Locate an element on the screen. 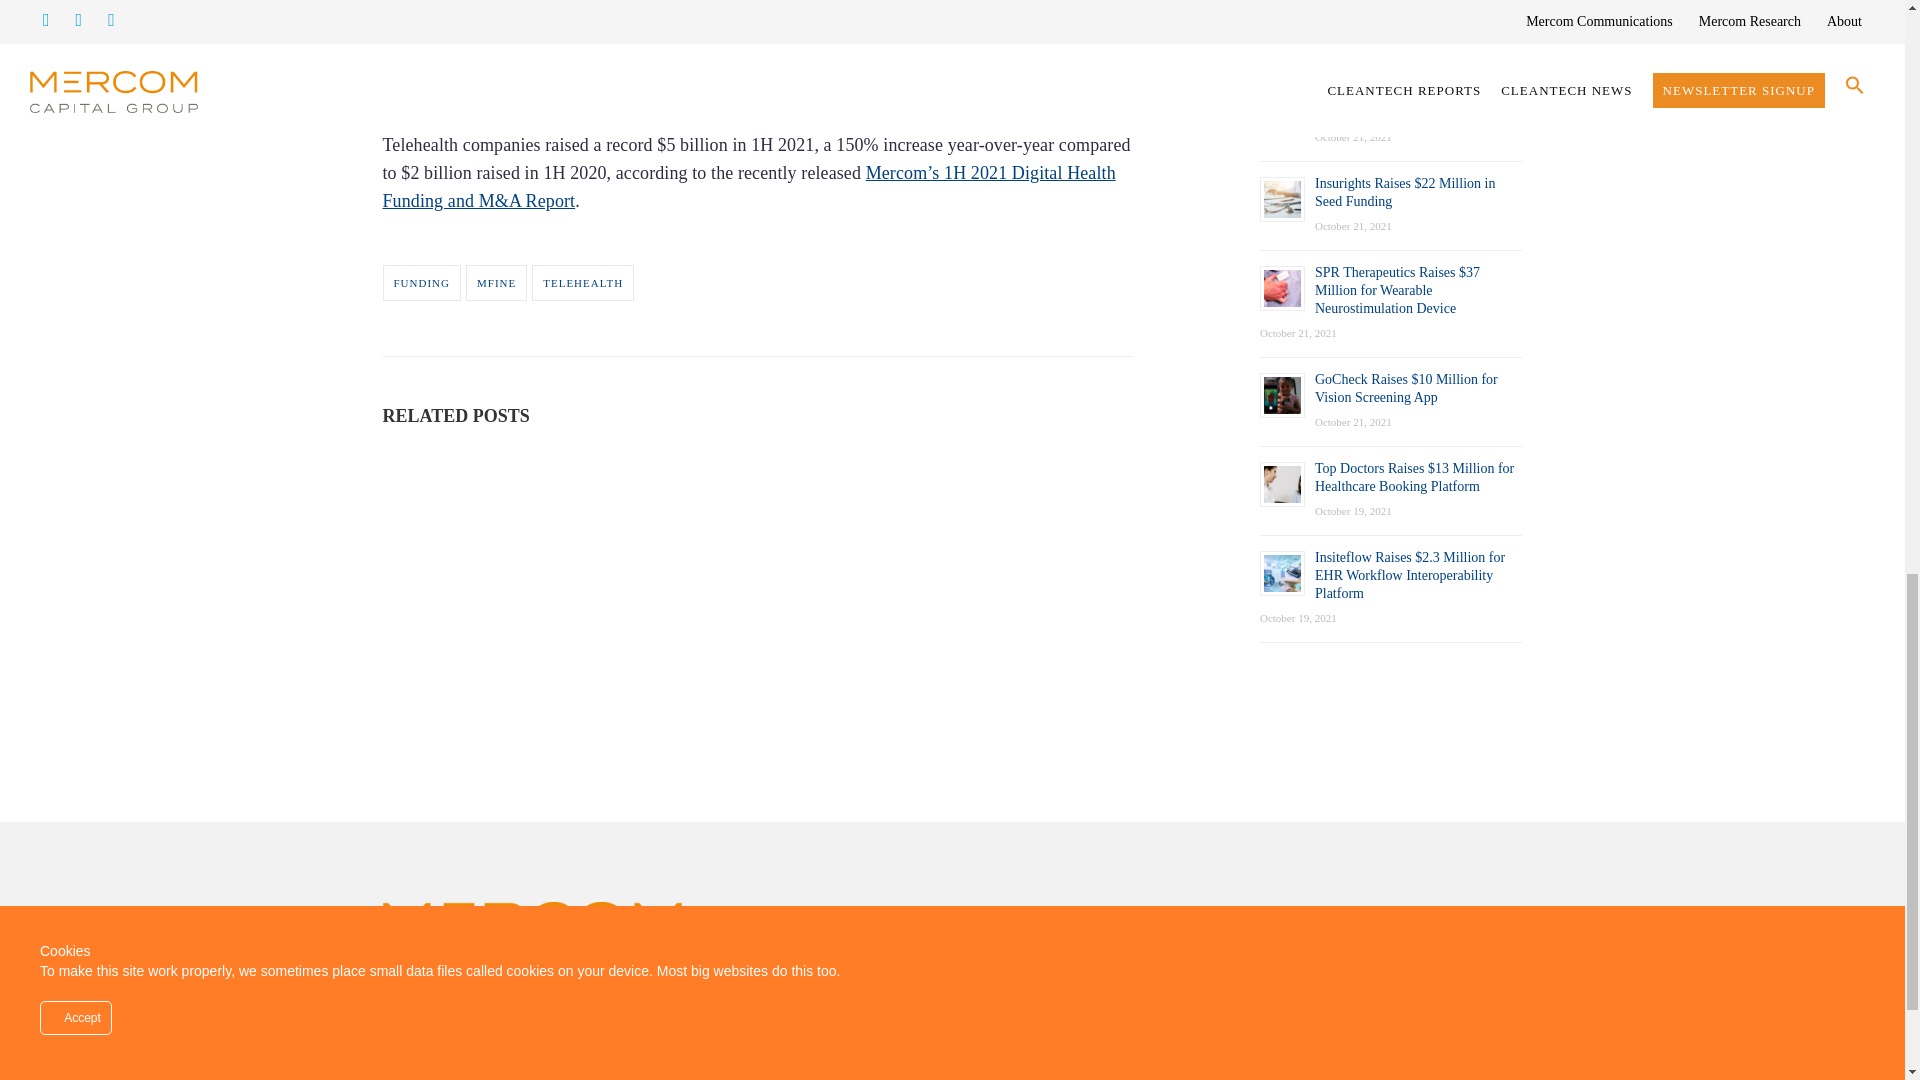 The width and height of the screenshot is (1920, 1080). TELEHEALTH is located at coordinates (582, 282).